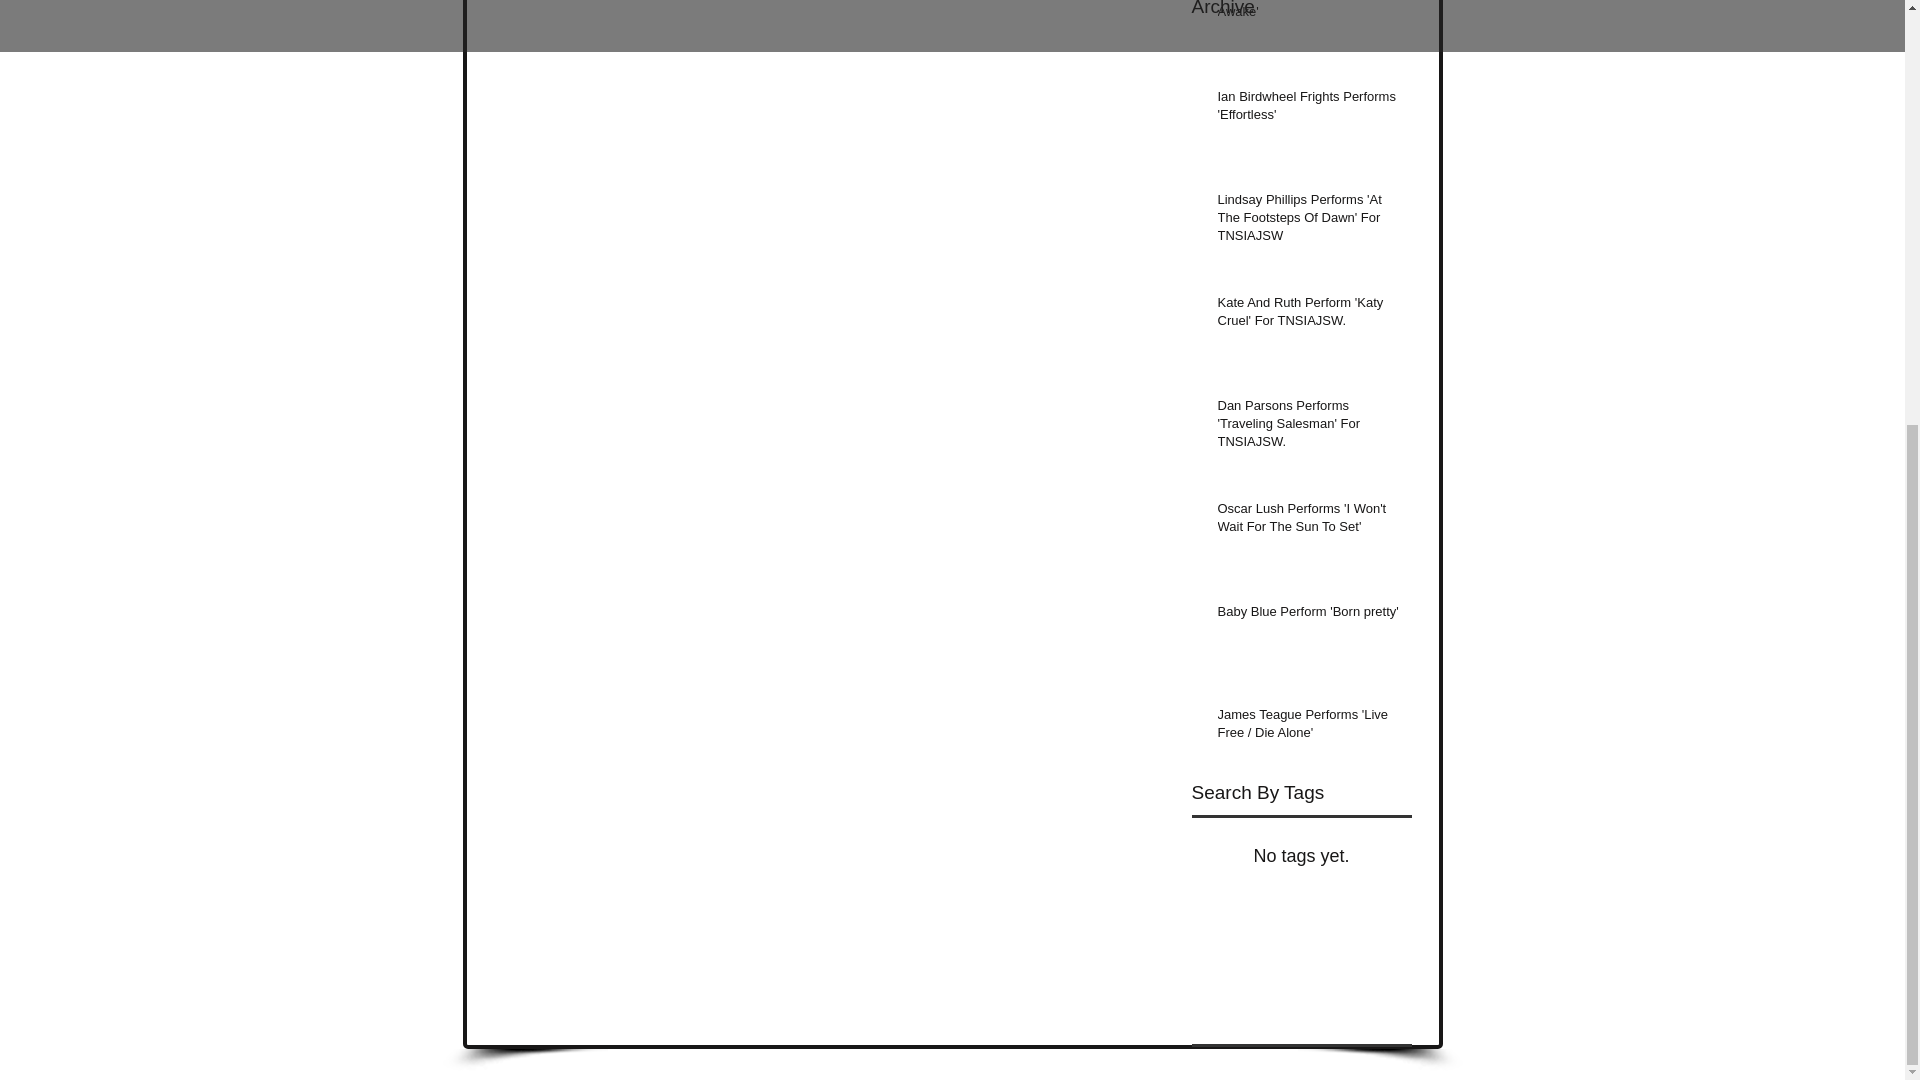 The width and height of the screenshot is (1920, 1080). Describe the element at coordinates (1308, 615) in the screenshot. I see `Baby Blue Perform 'Born pretty'` at that location.